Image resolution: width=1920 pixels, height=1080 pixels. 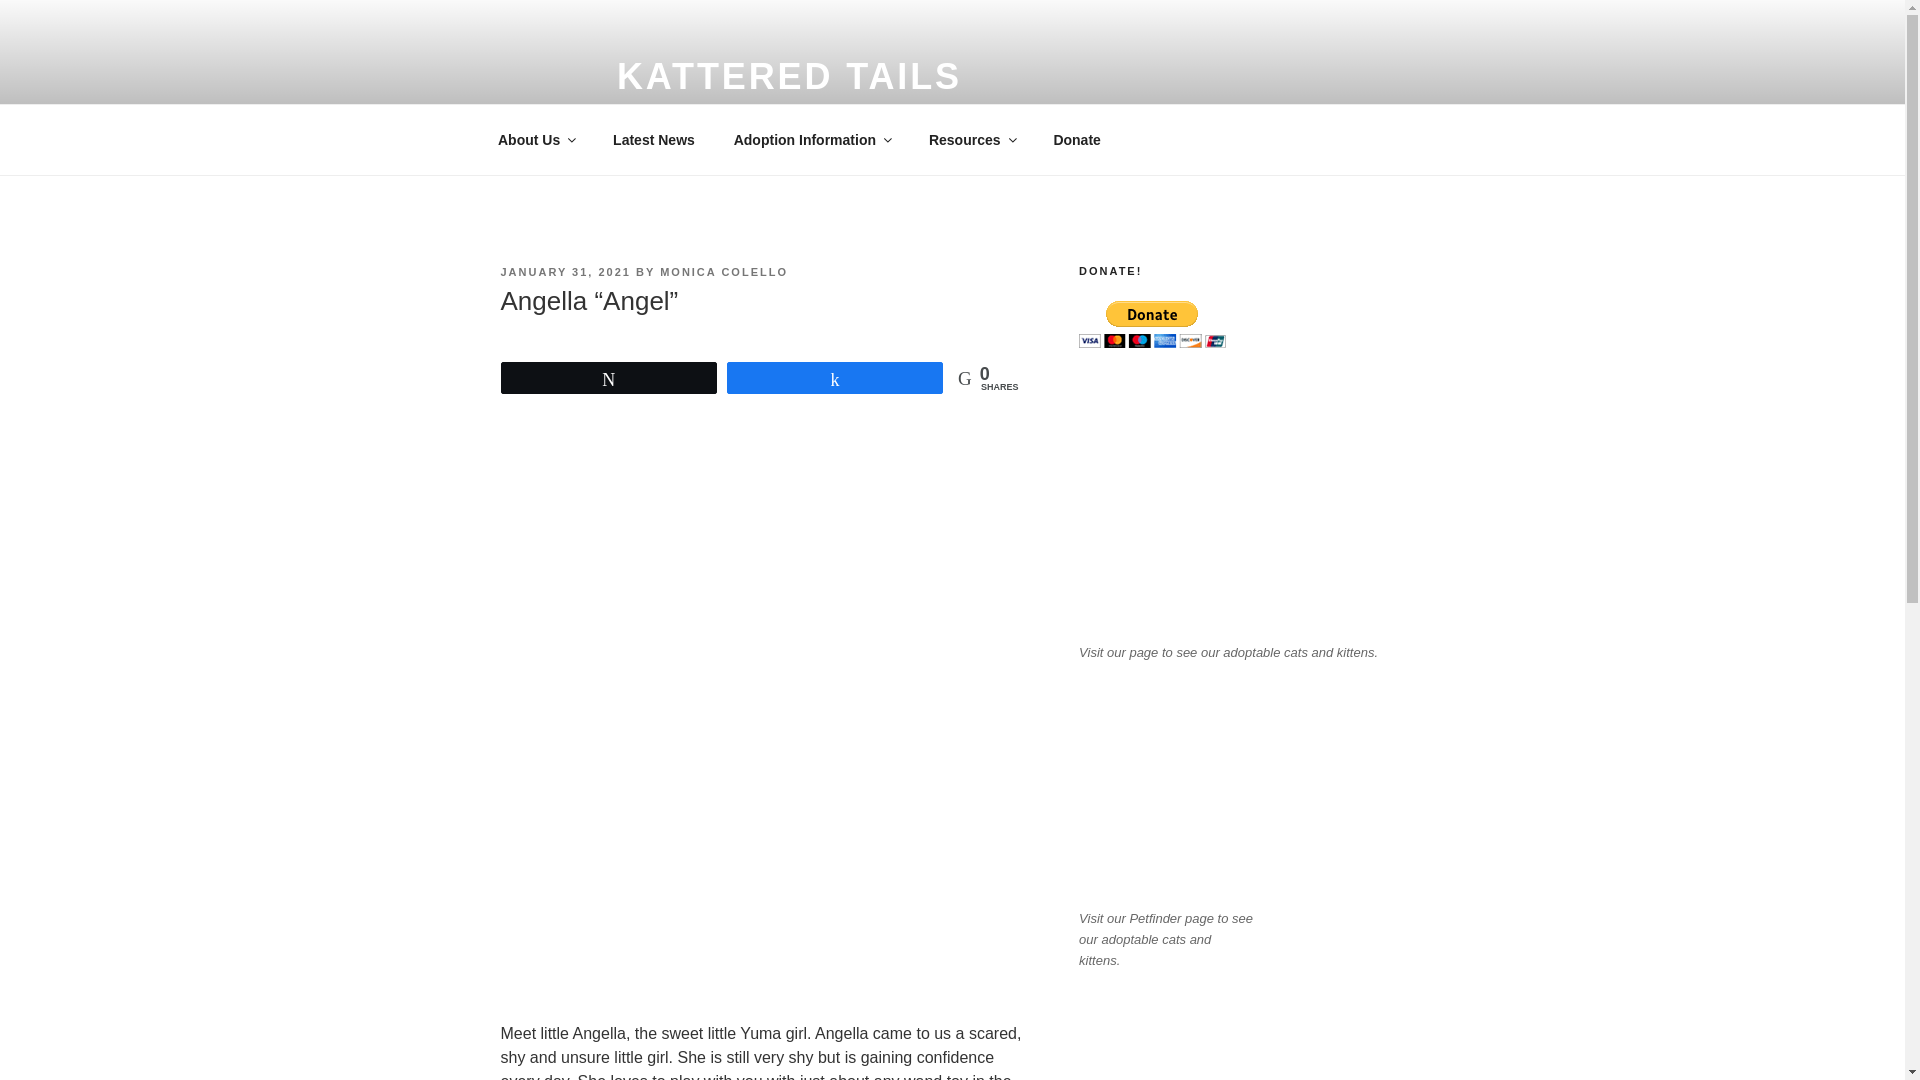 What do you see at coordinates (564, 271) in the screenshot?
I see `JANUARY 31, 2021` at bounding box center [564, 271].